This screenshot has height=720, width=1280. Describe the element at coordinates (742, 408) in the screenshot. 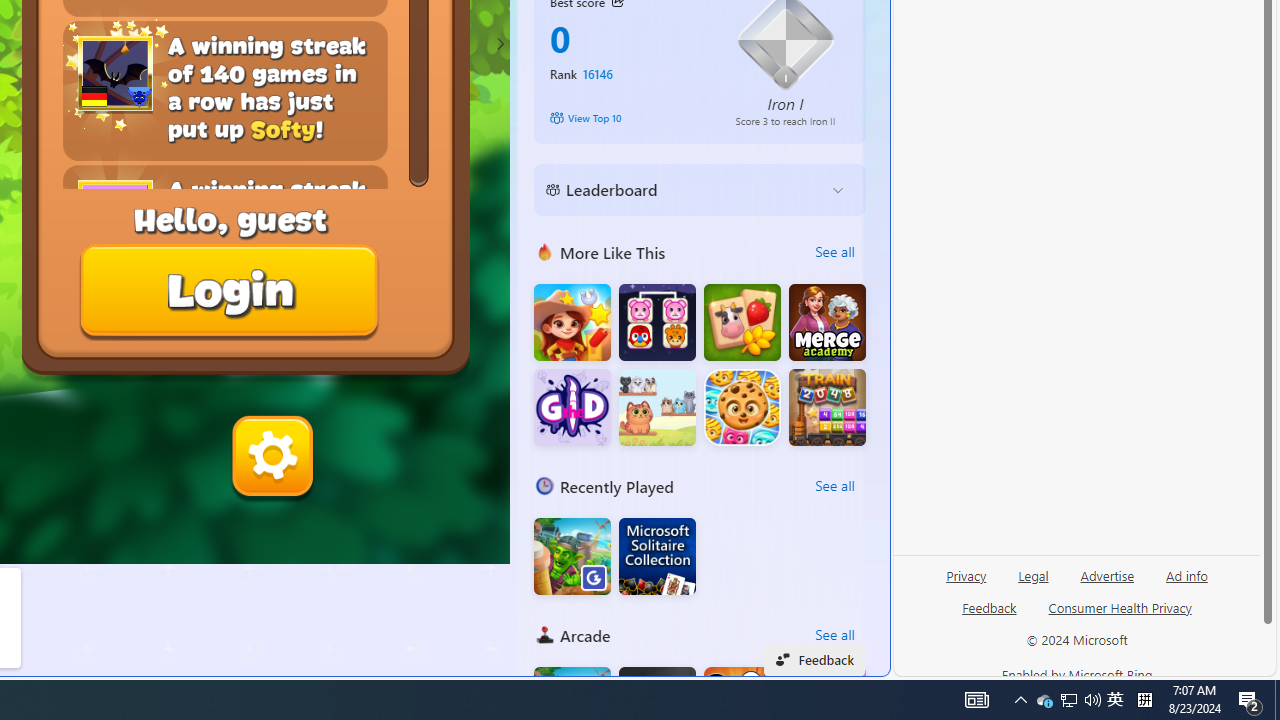

I see `Cookie Connect` at that location.